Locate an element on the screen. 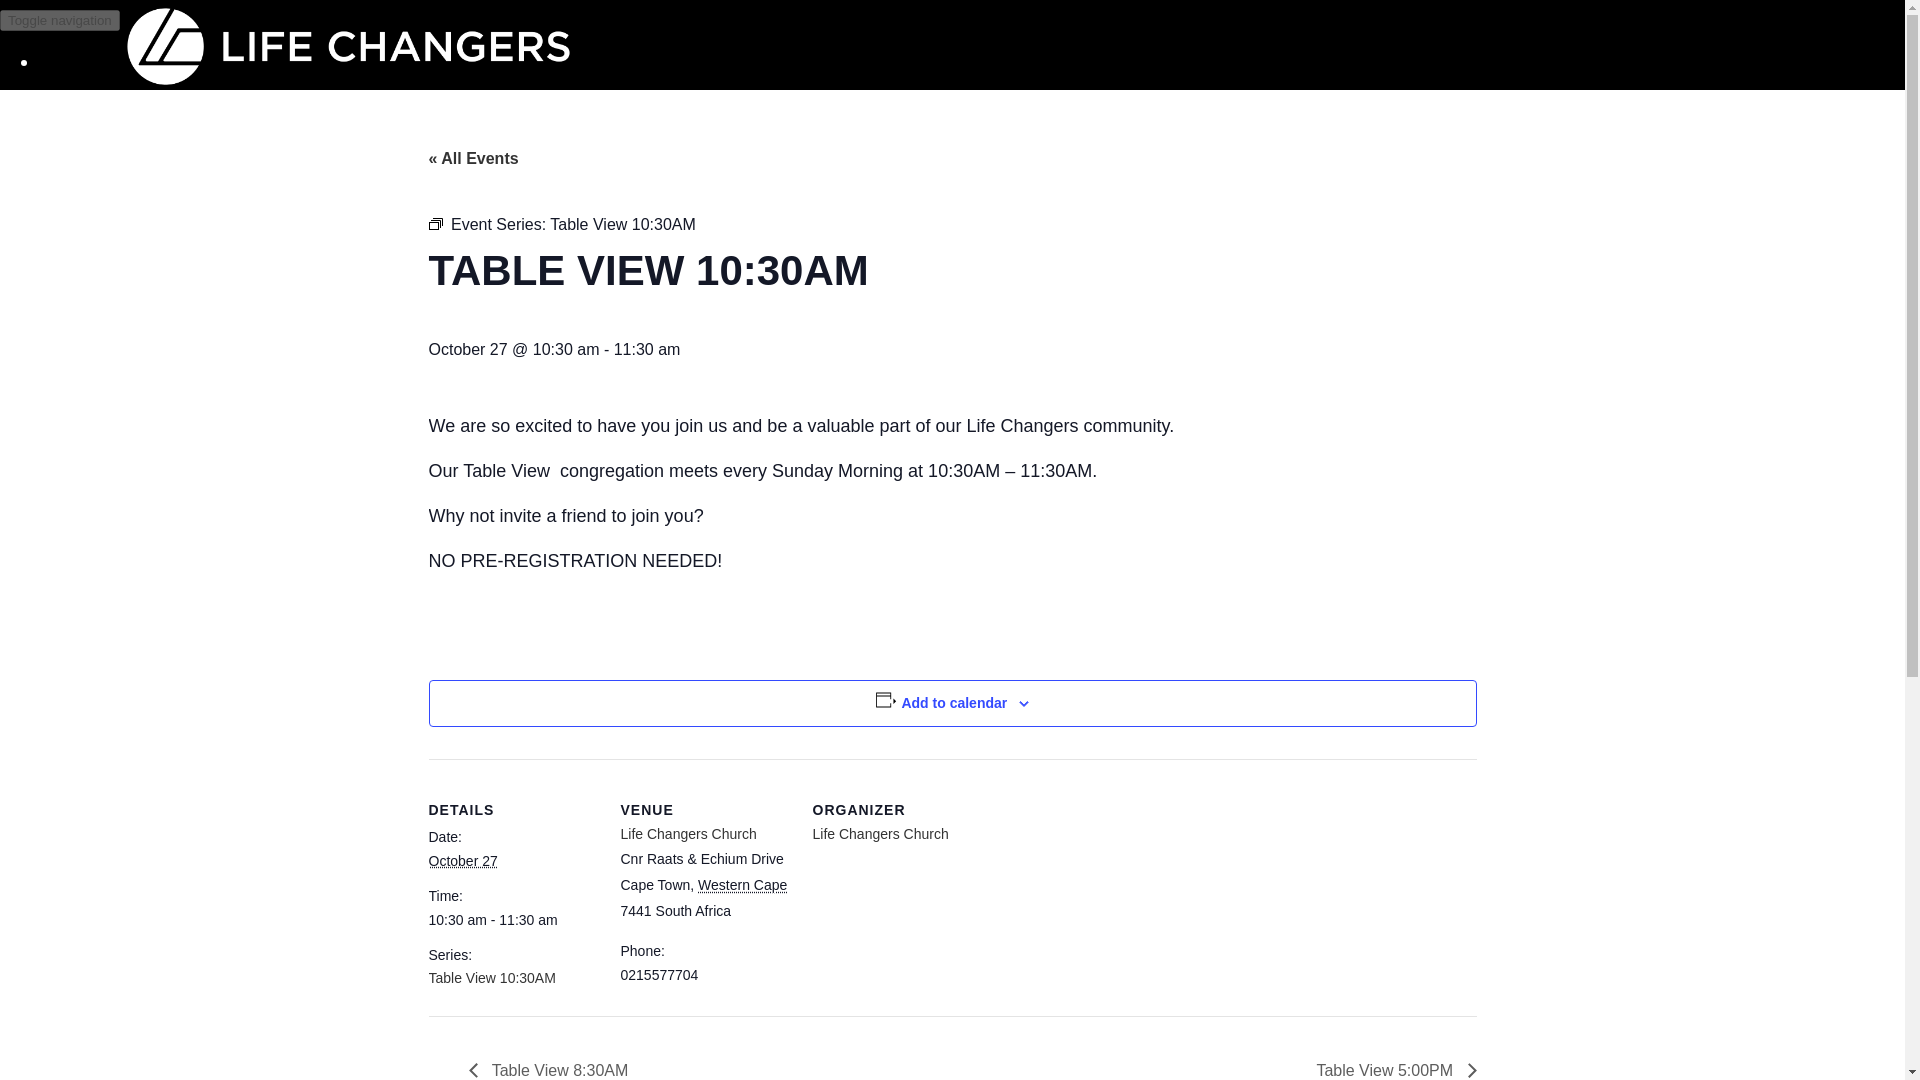 The image size is (1920, 1080). Recurring Event is located at coordinates (434, 224).